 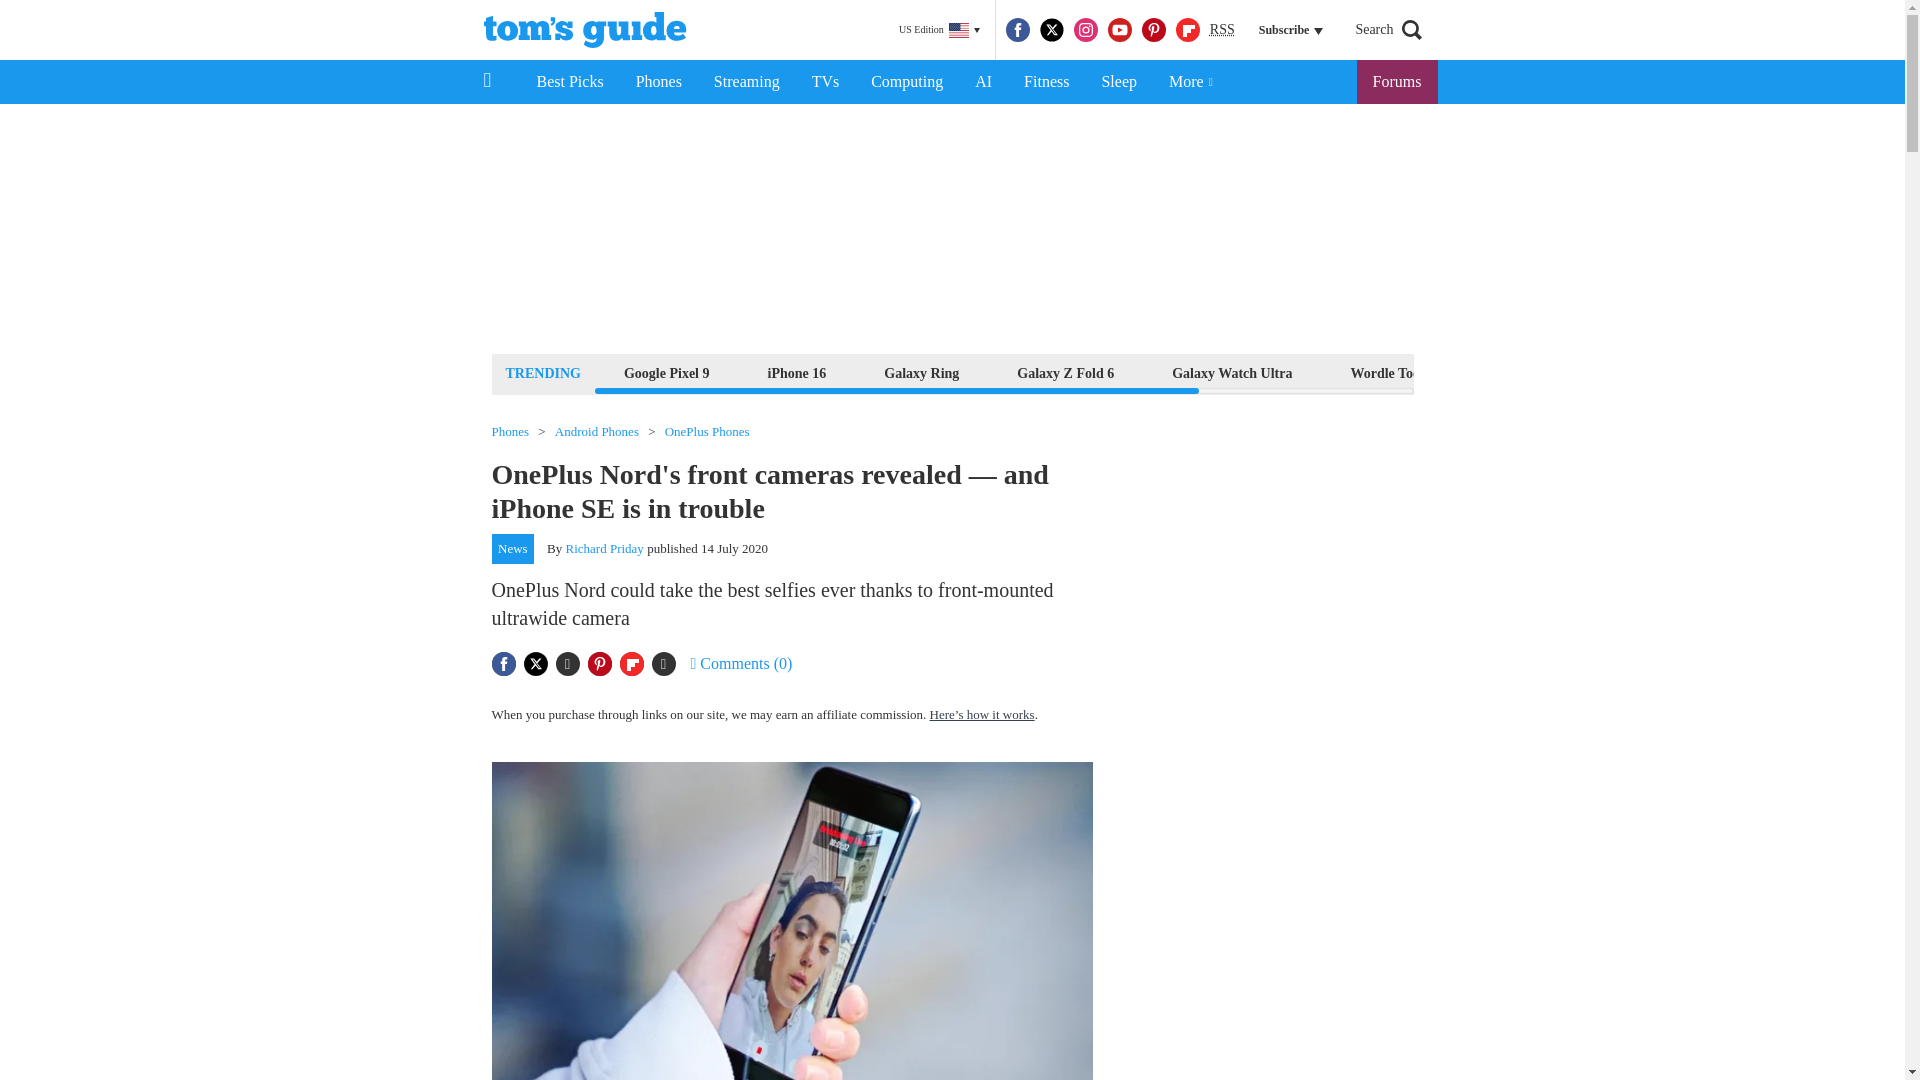 What do you see at coordinates (983, 82) in the screenshot?
I see `AI` at bounding box center [983, 82].